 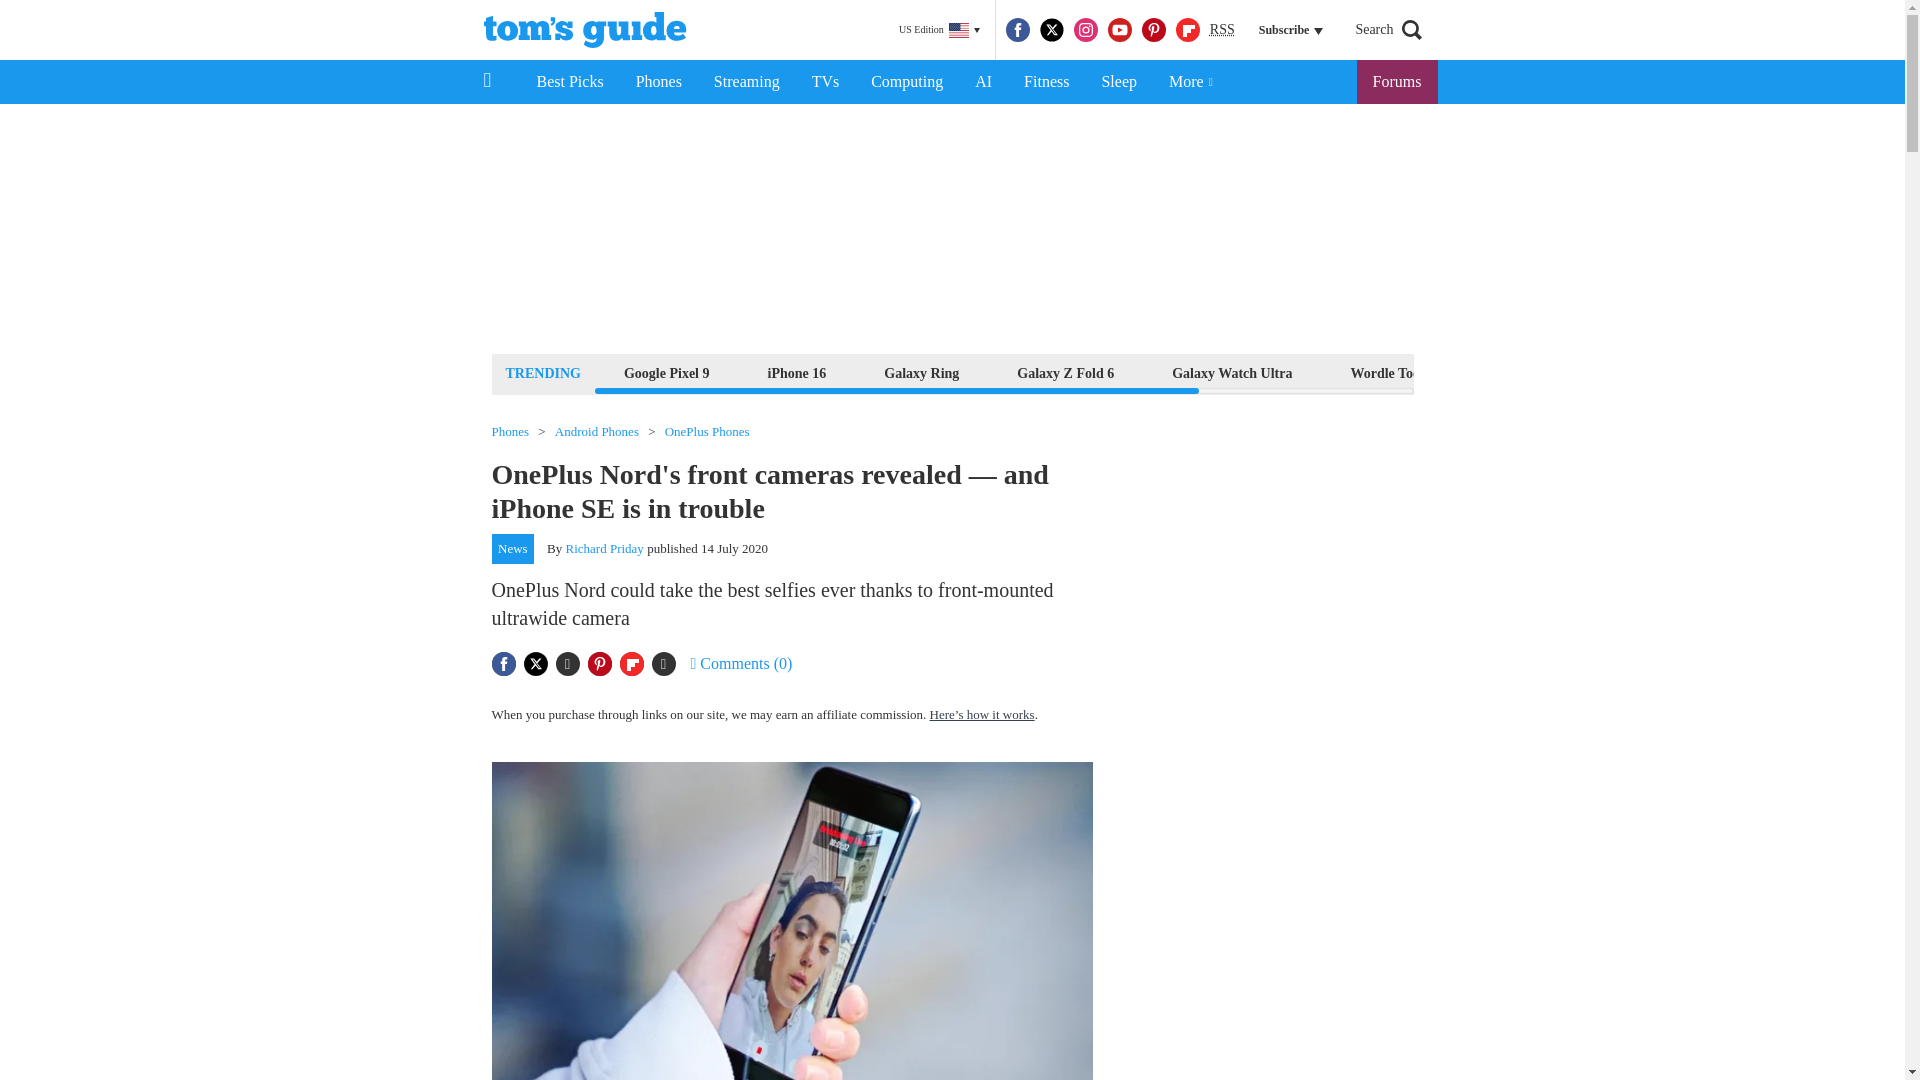 What do you see at coordinates (983, 82) in the screenshot?
I see `AI` at bounding box center [983, 82].